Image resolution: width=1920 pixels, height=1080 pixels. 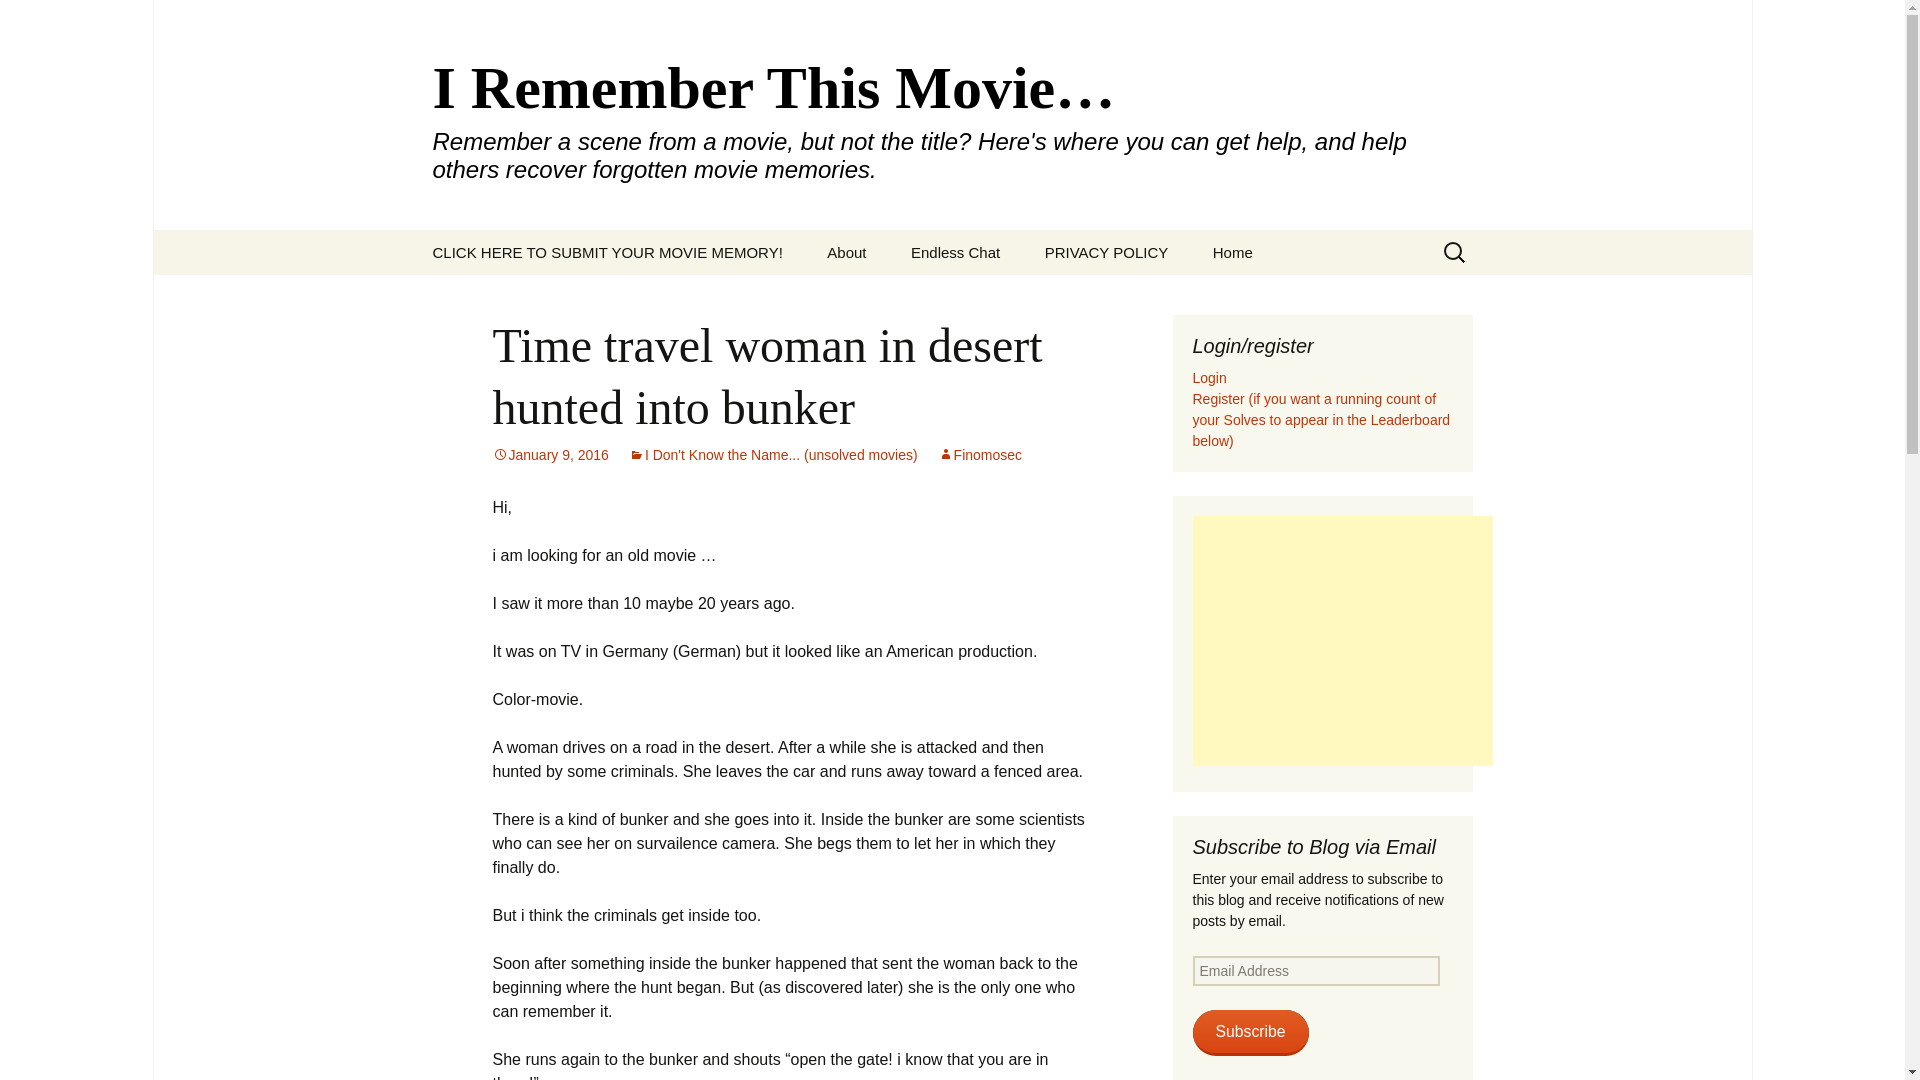 I want to click on View all posts by Finomosec, so click(x=980, y=455).